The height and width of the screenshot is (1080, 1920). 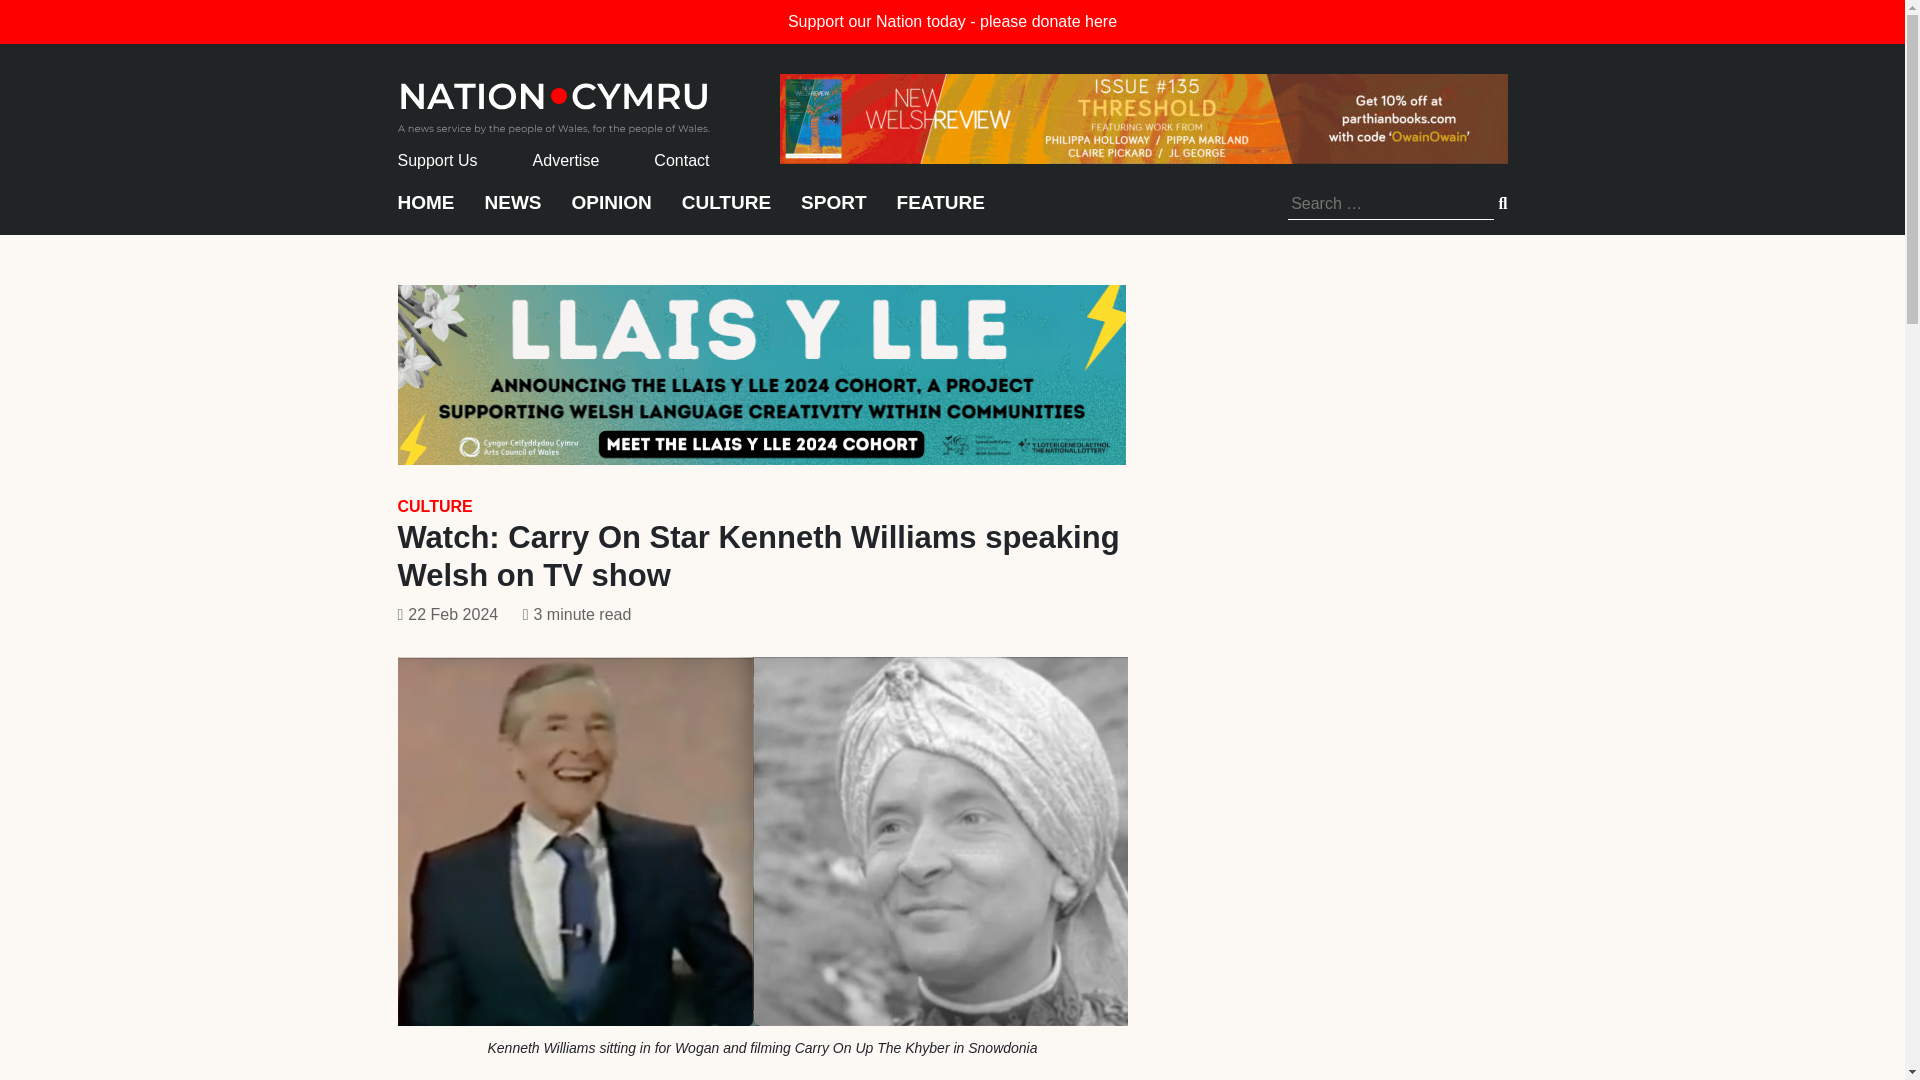 I want to click on Contact, so click(x=681, y=160).